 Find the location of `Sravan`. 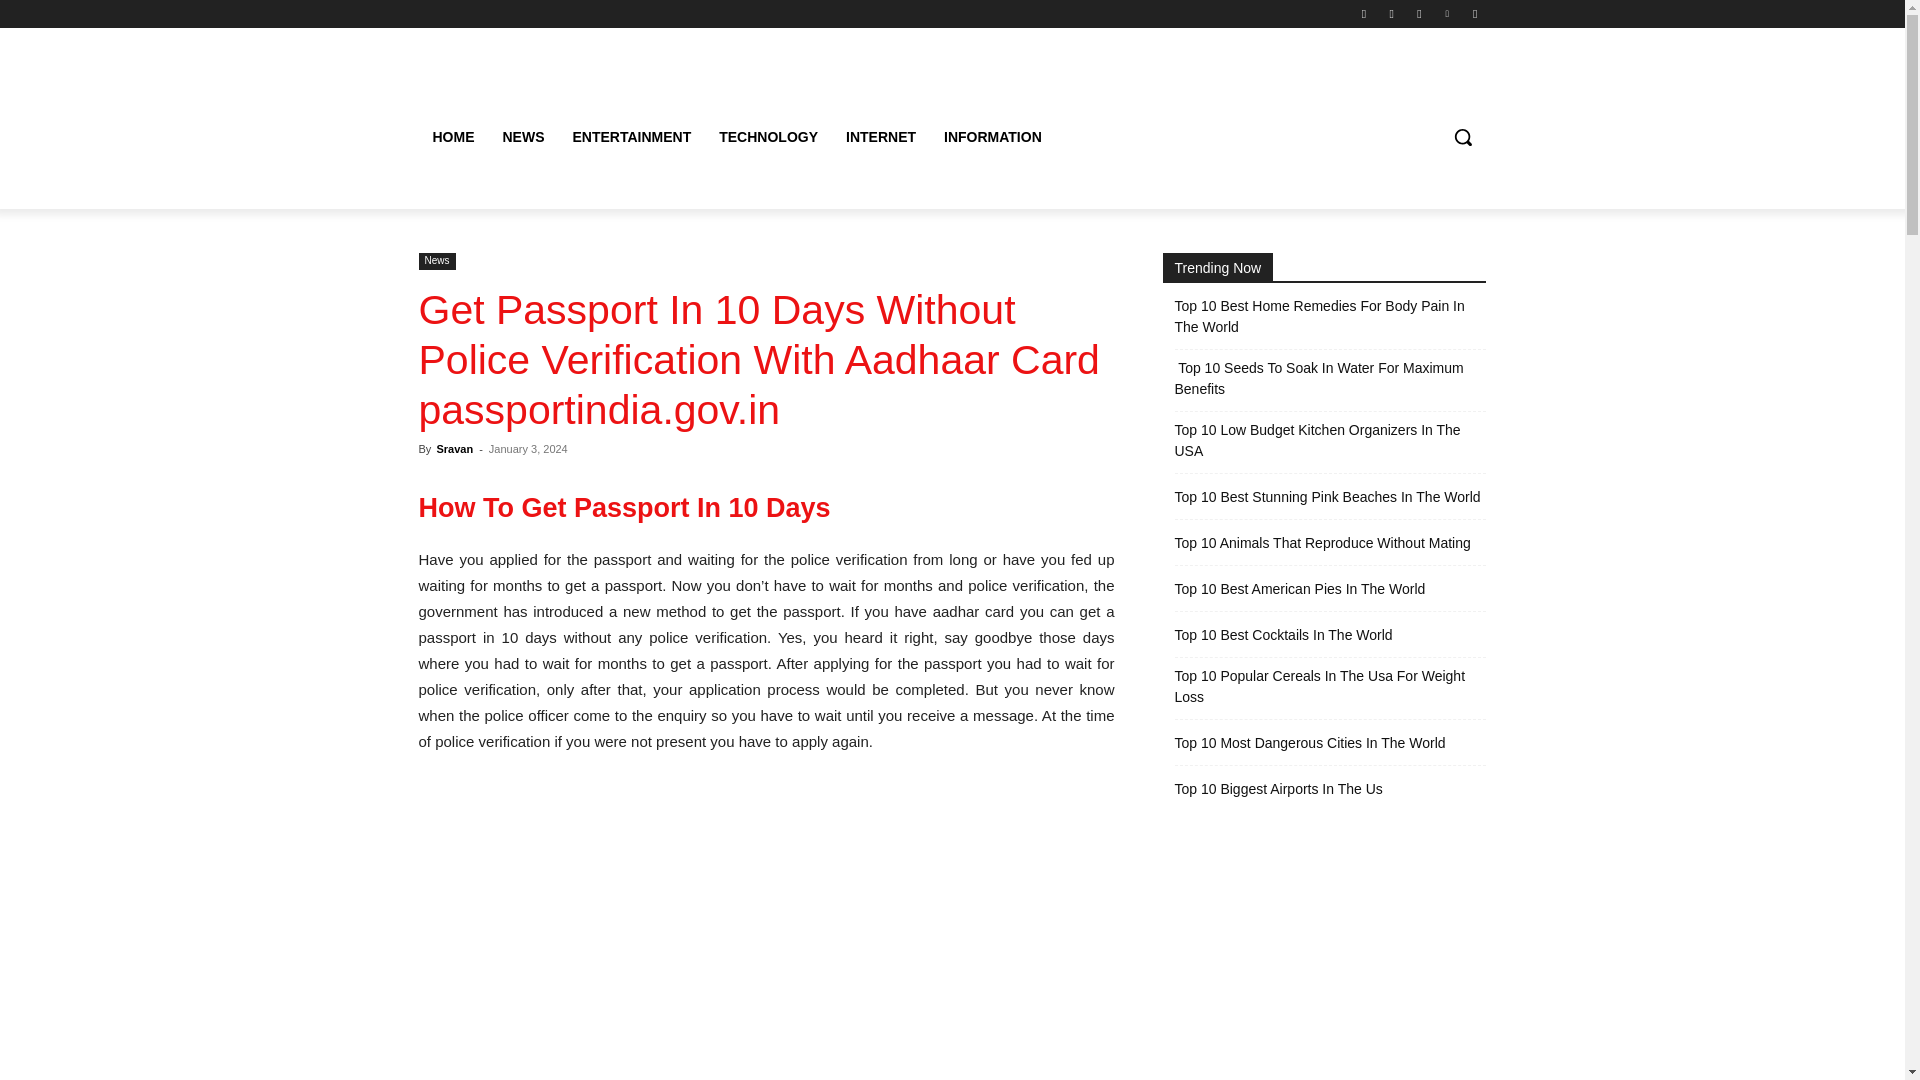

Sravan is located at coordinates (454, 448).